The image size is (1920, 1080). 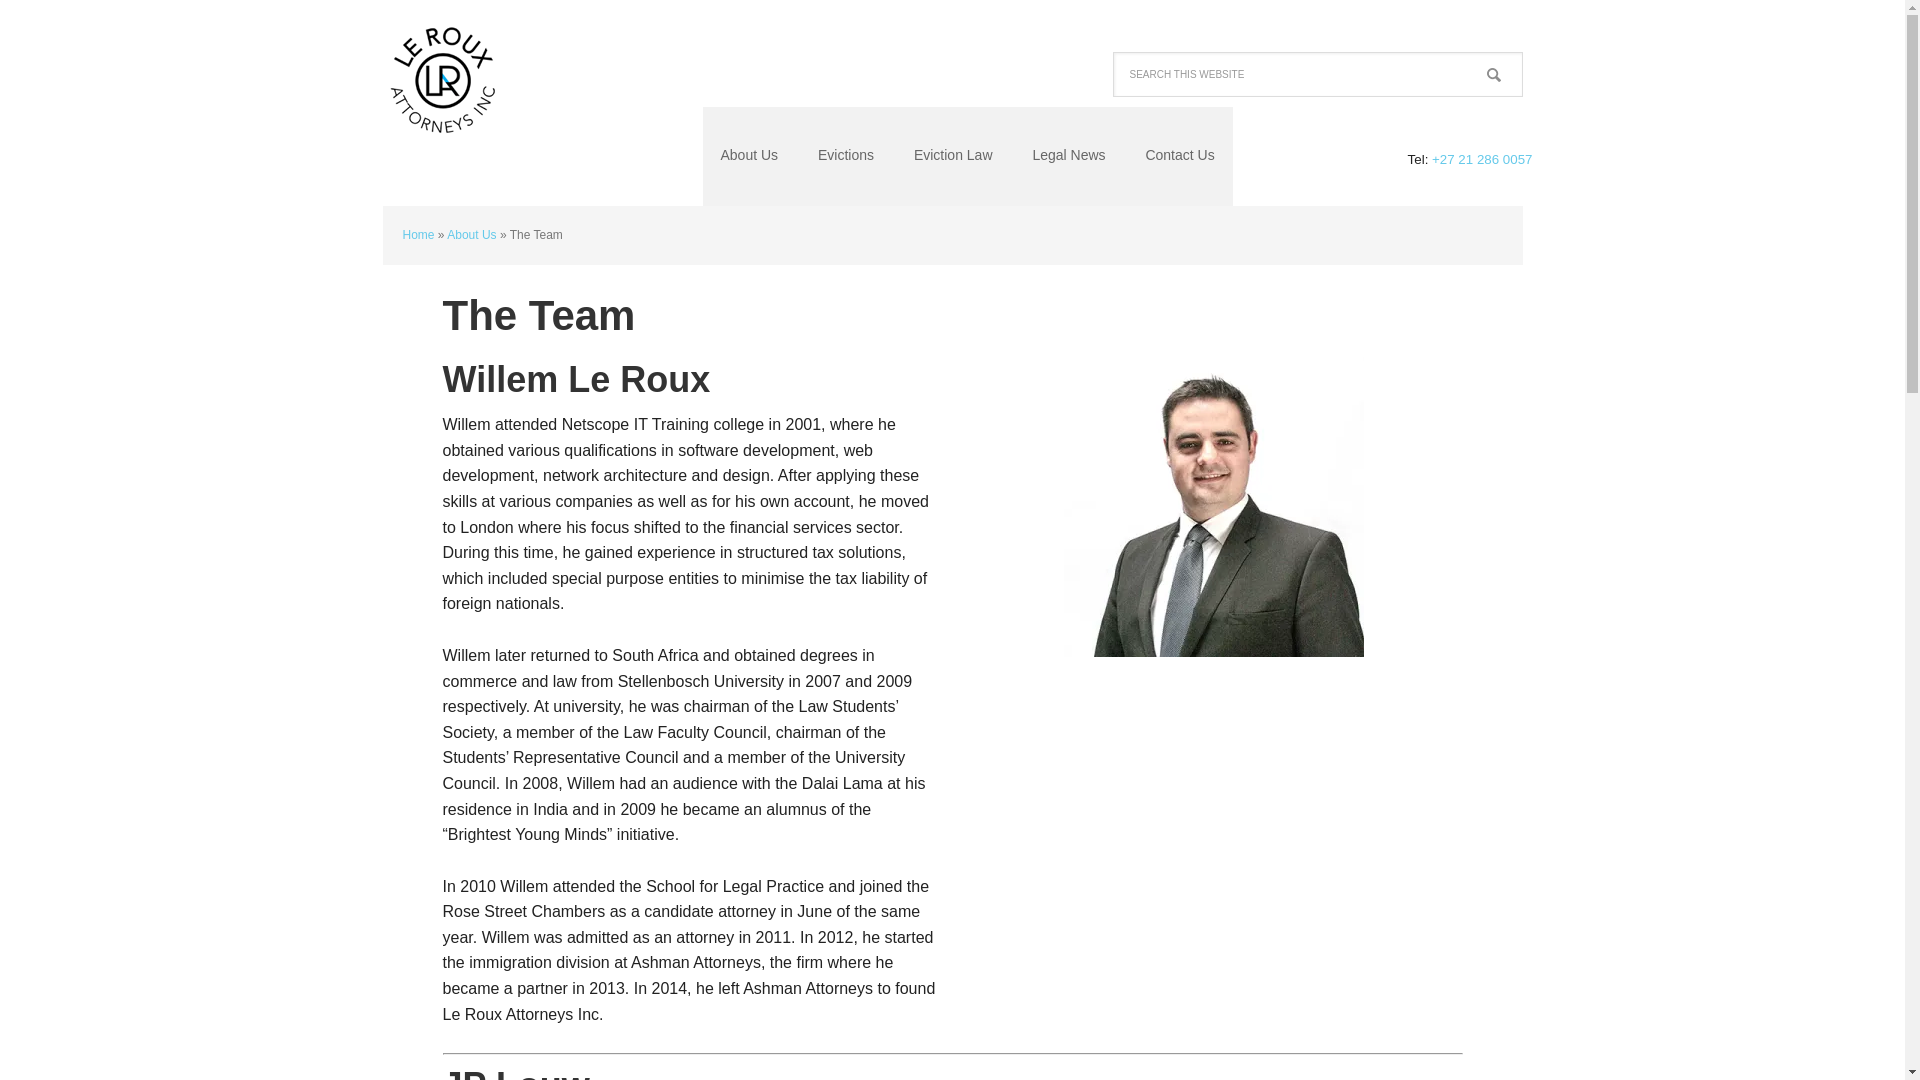 What do you see at coordinates (417, 234) in the screenshot?
I see `Home` at bounding box center [417, 234].